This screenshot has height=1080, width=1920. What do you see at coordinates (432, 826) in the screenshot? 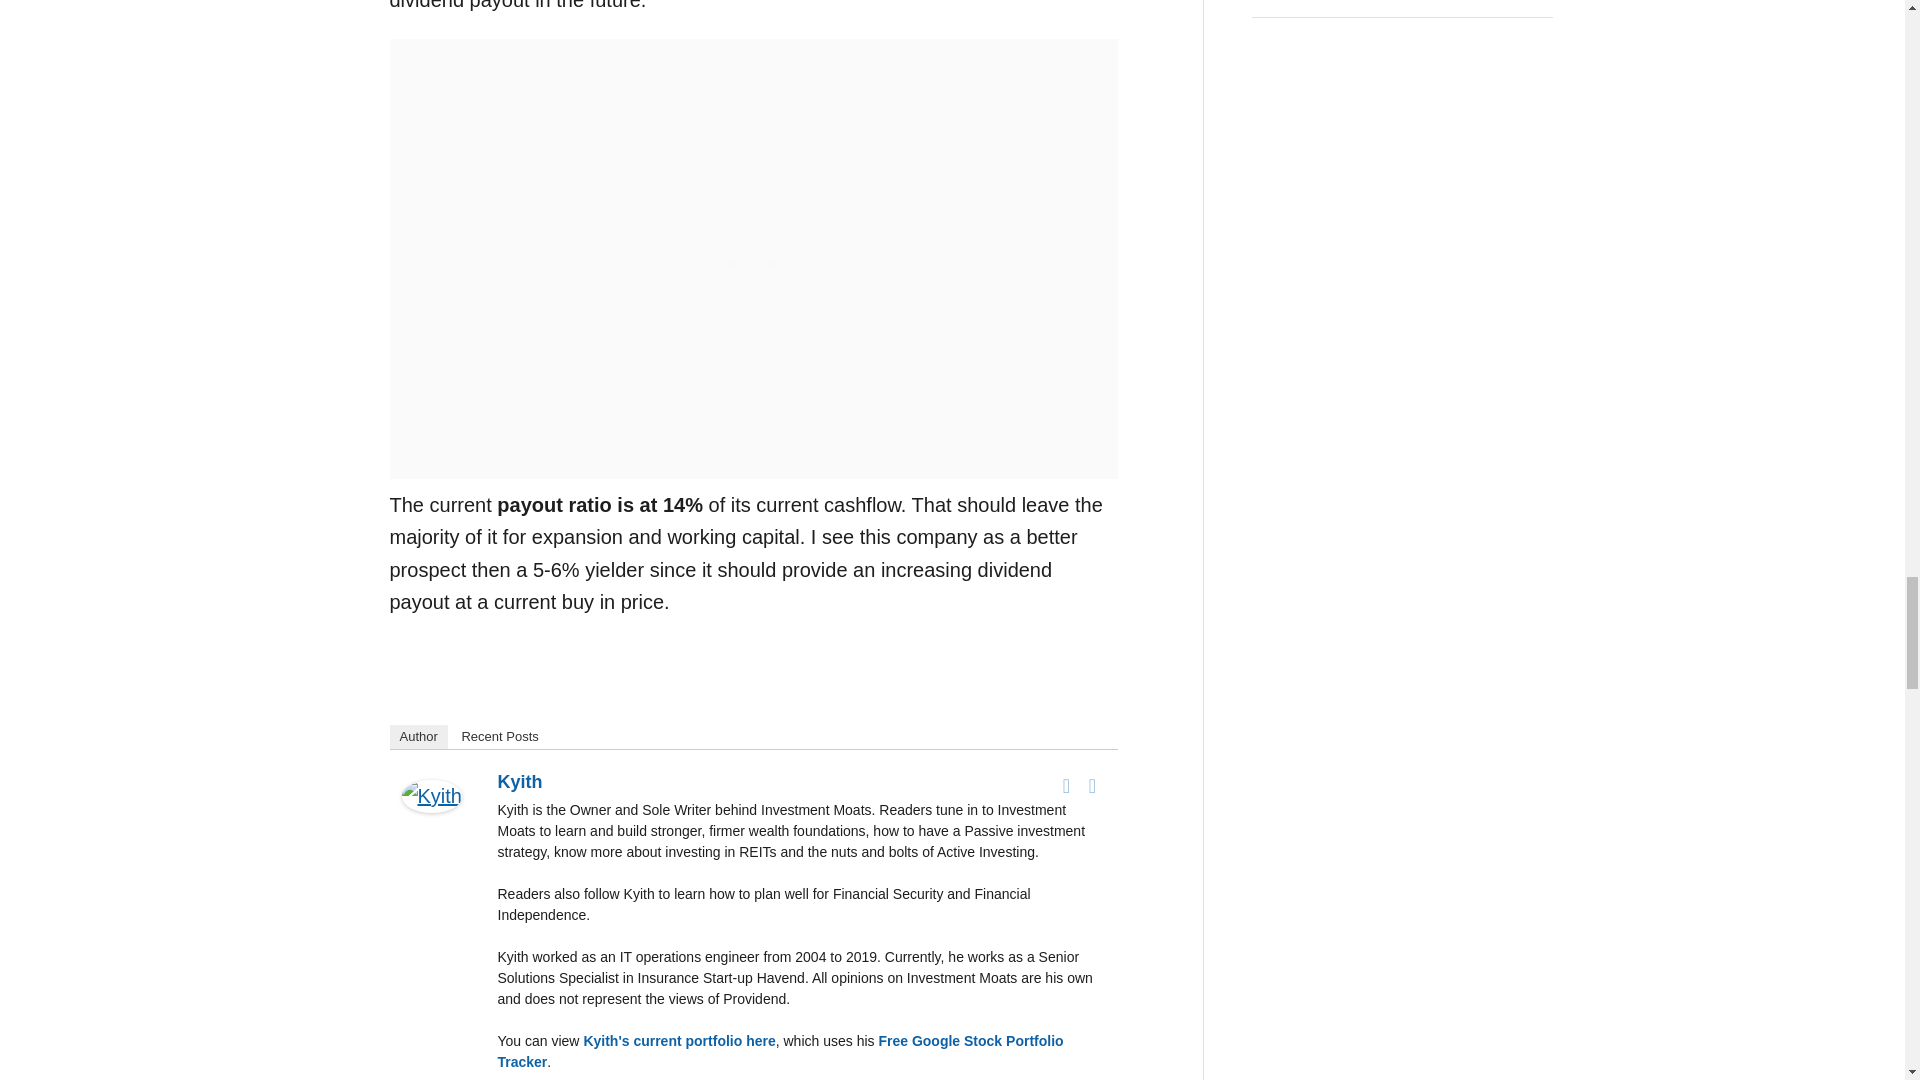
I see `Kyith` at bounding box center [432, 826].